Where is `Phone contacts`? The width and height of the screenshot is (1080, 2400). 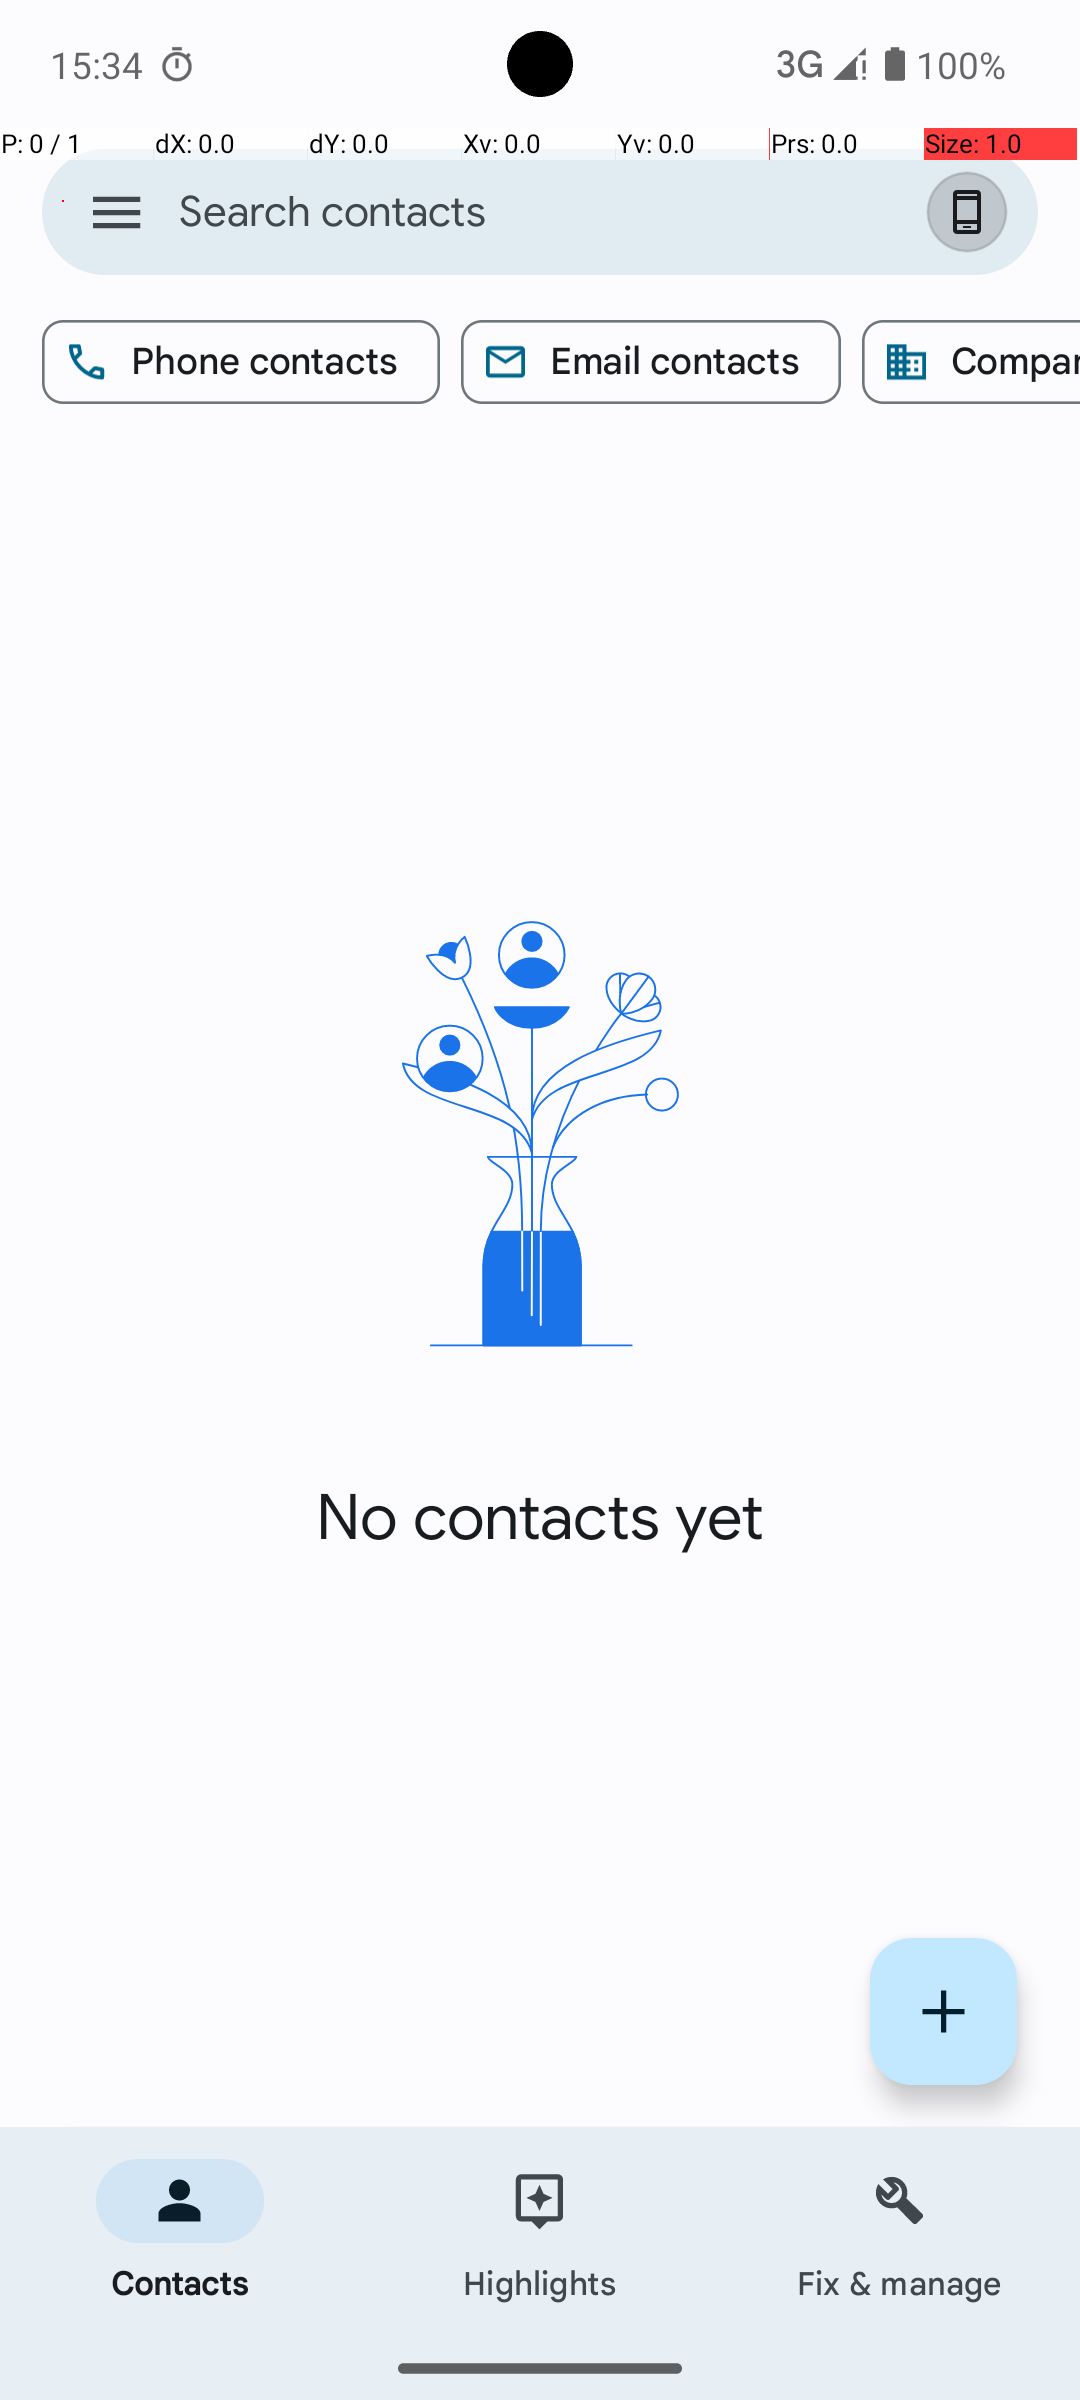 Phone contacts is located at coordinates (241, 362).